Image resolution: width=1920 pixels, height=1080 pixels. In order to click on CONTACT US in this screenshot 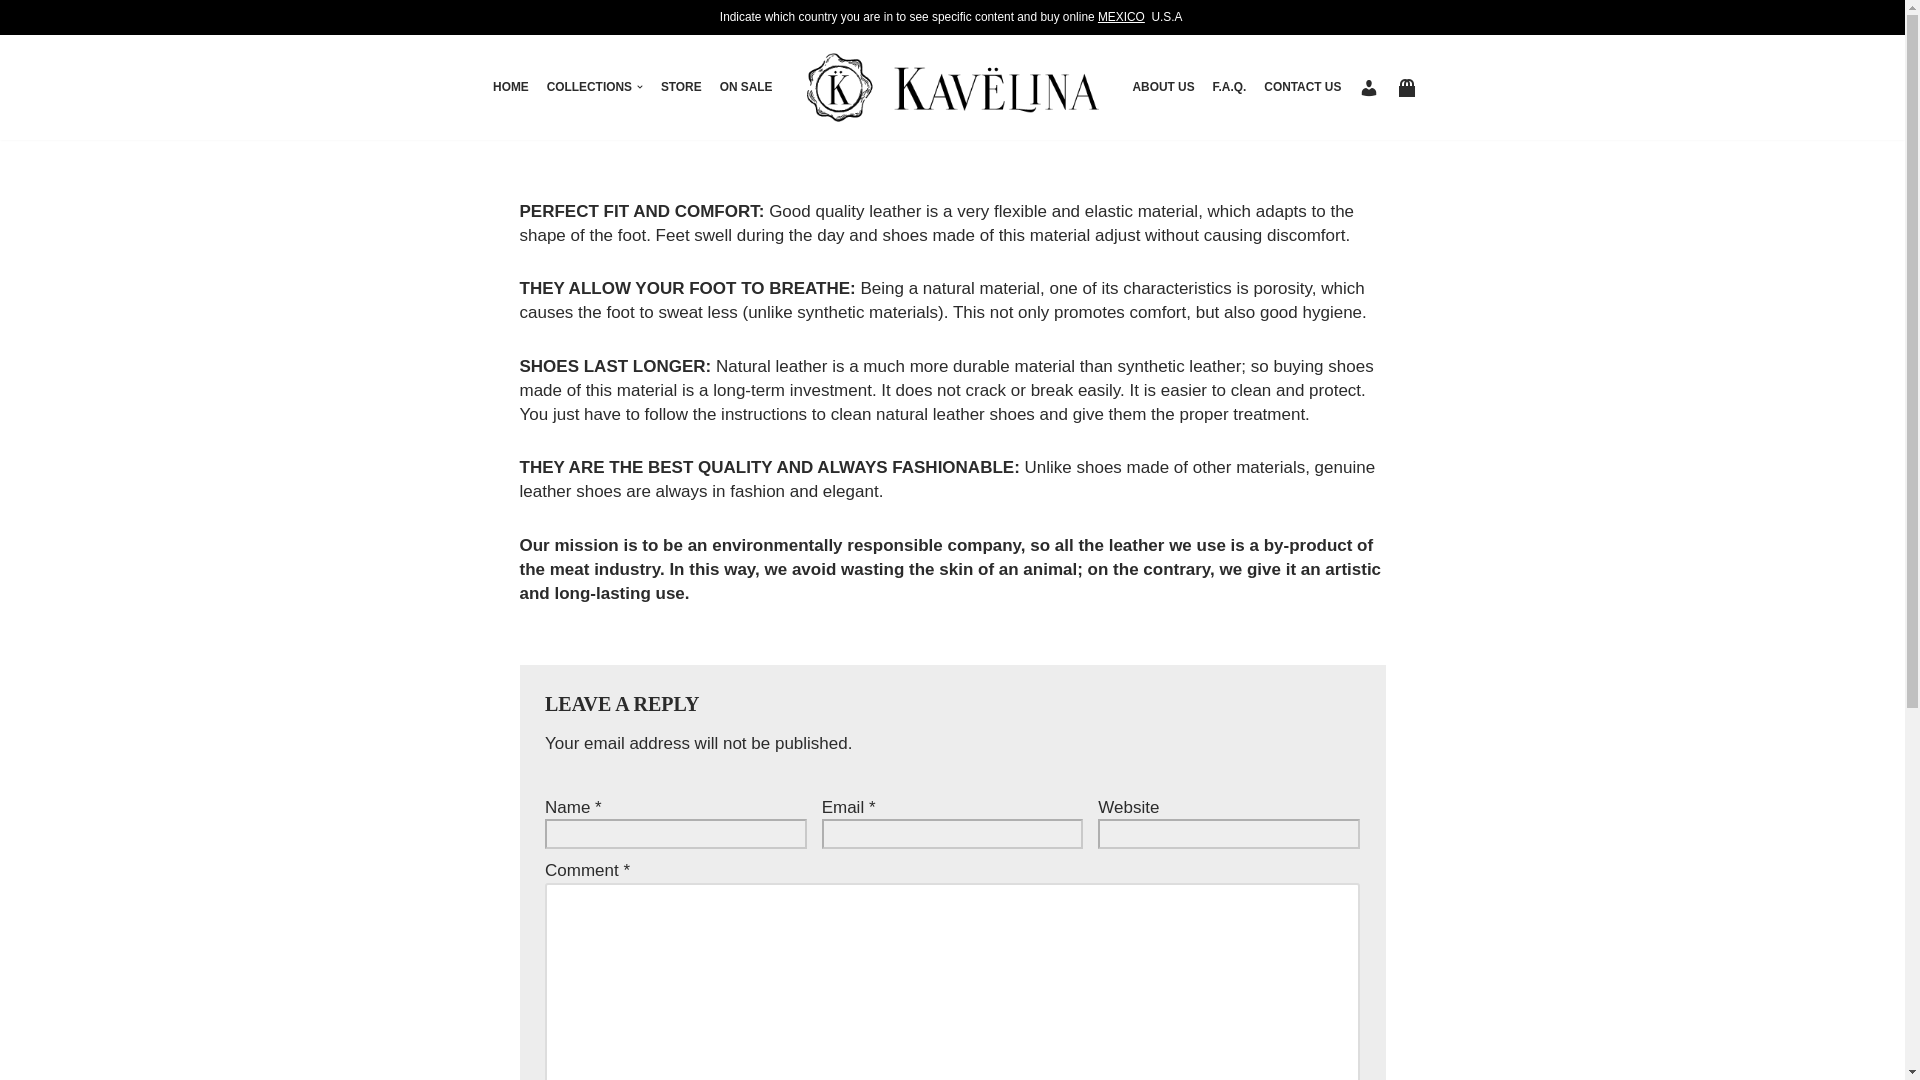, I will do `click(1302, 87)`.